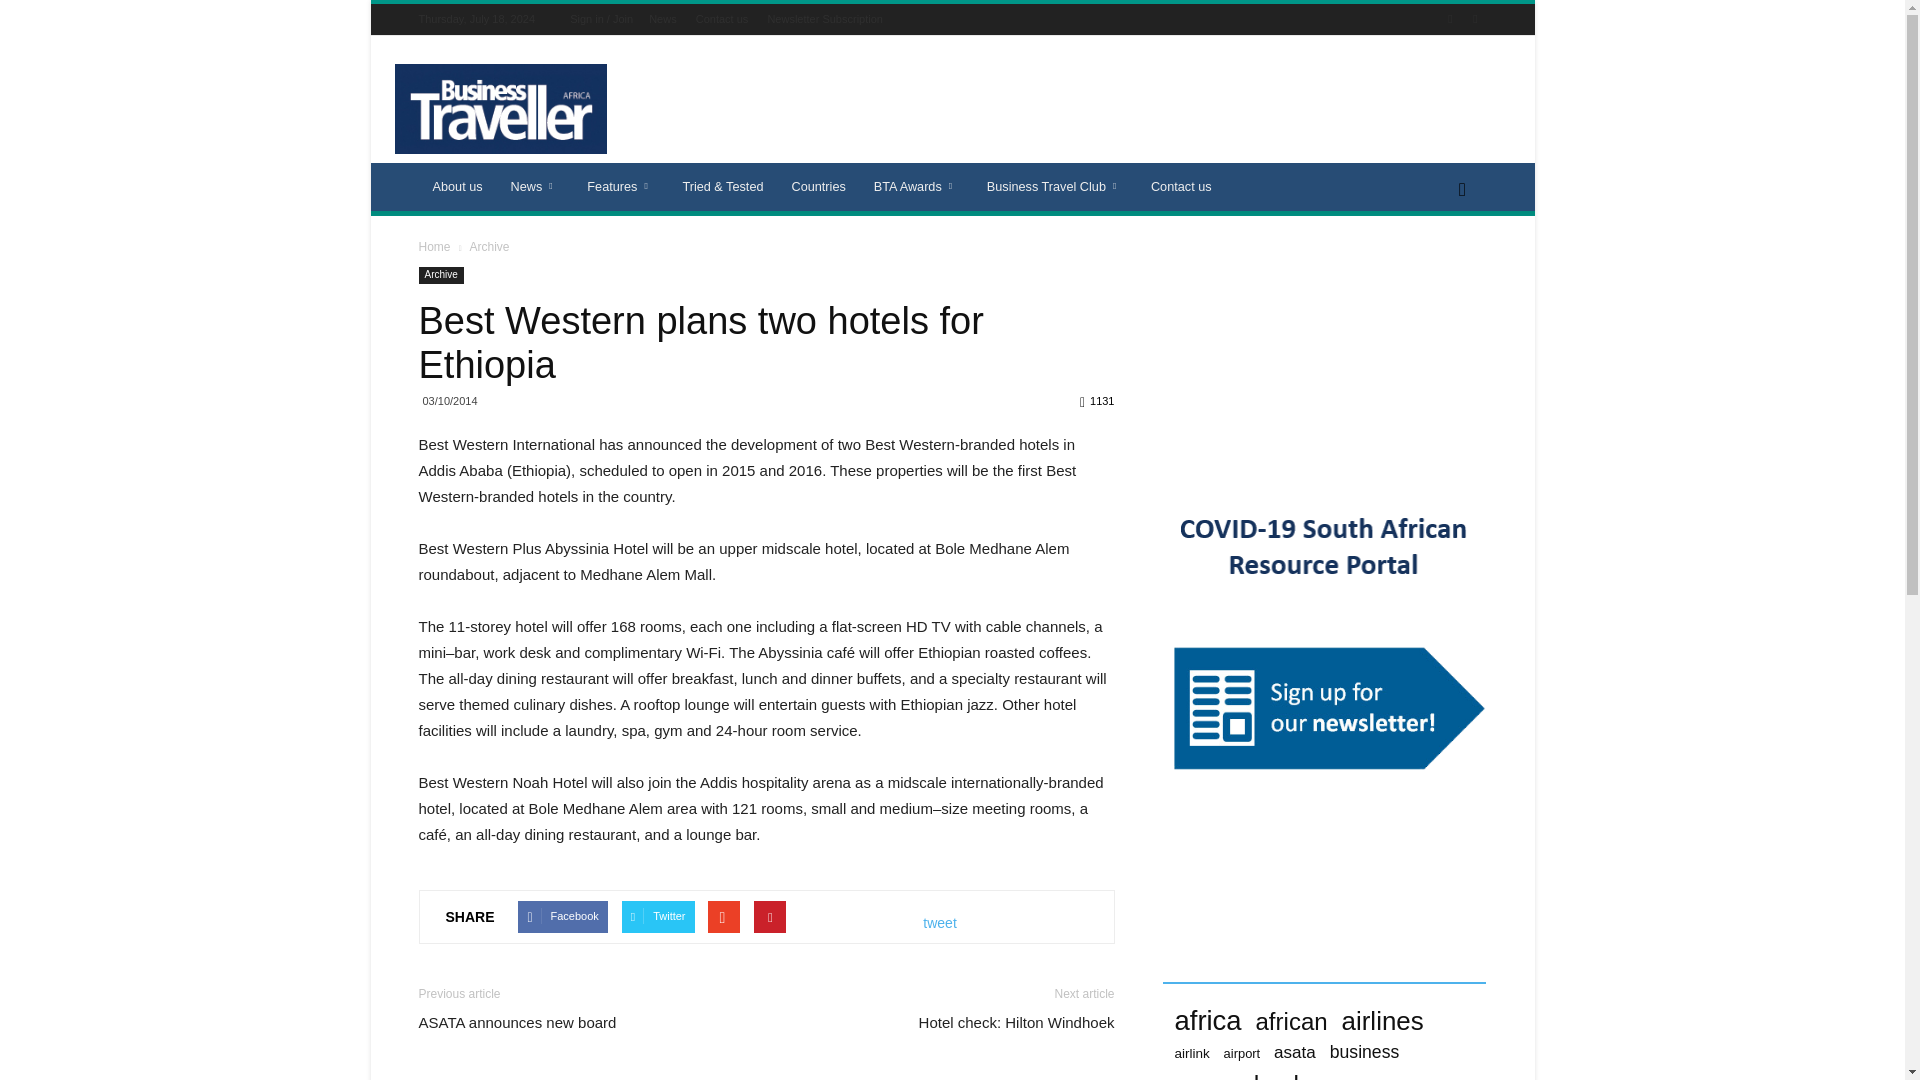 Image resolution: width=1920 pixels, height=1080 pixels. I want to click on Twitter, so click(1474, 18).